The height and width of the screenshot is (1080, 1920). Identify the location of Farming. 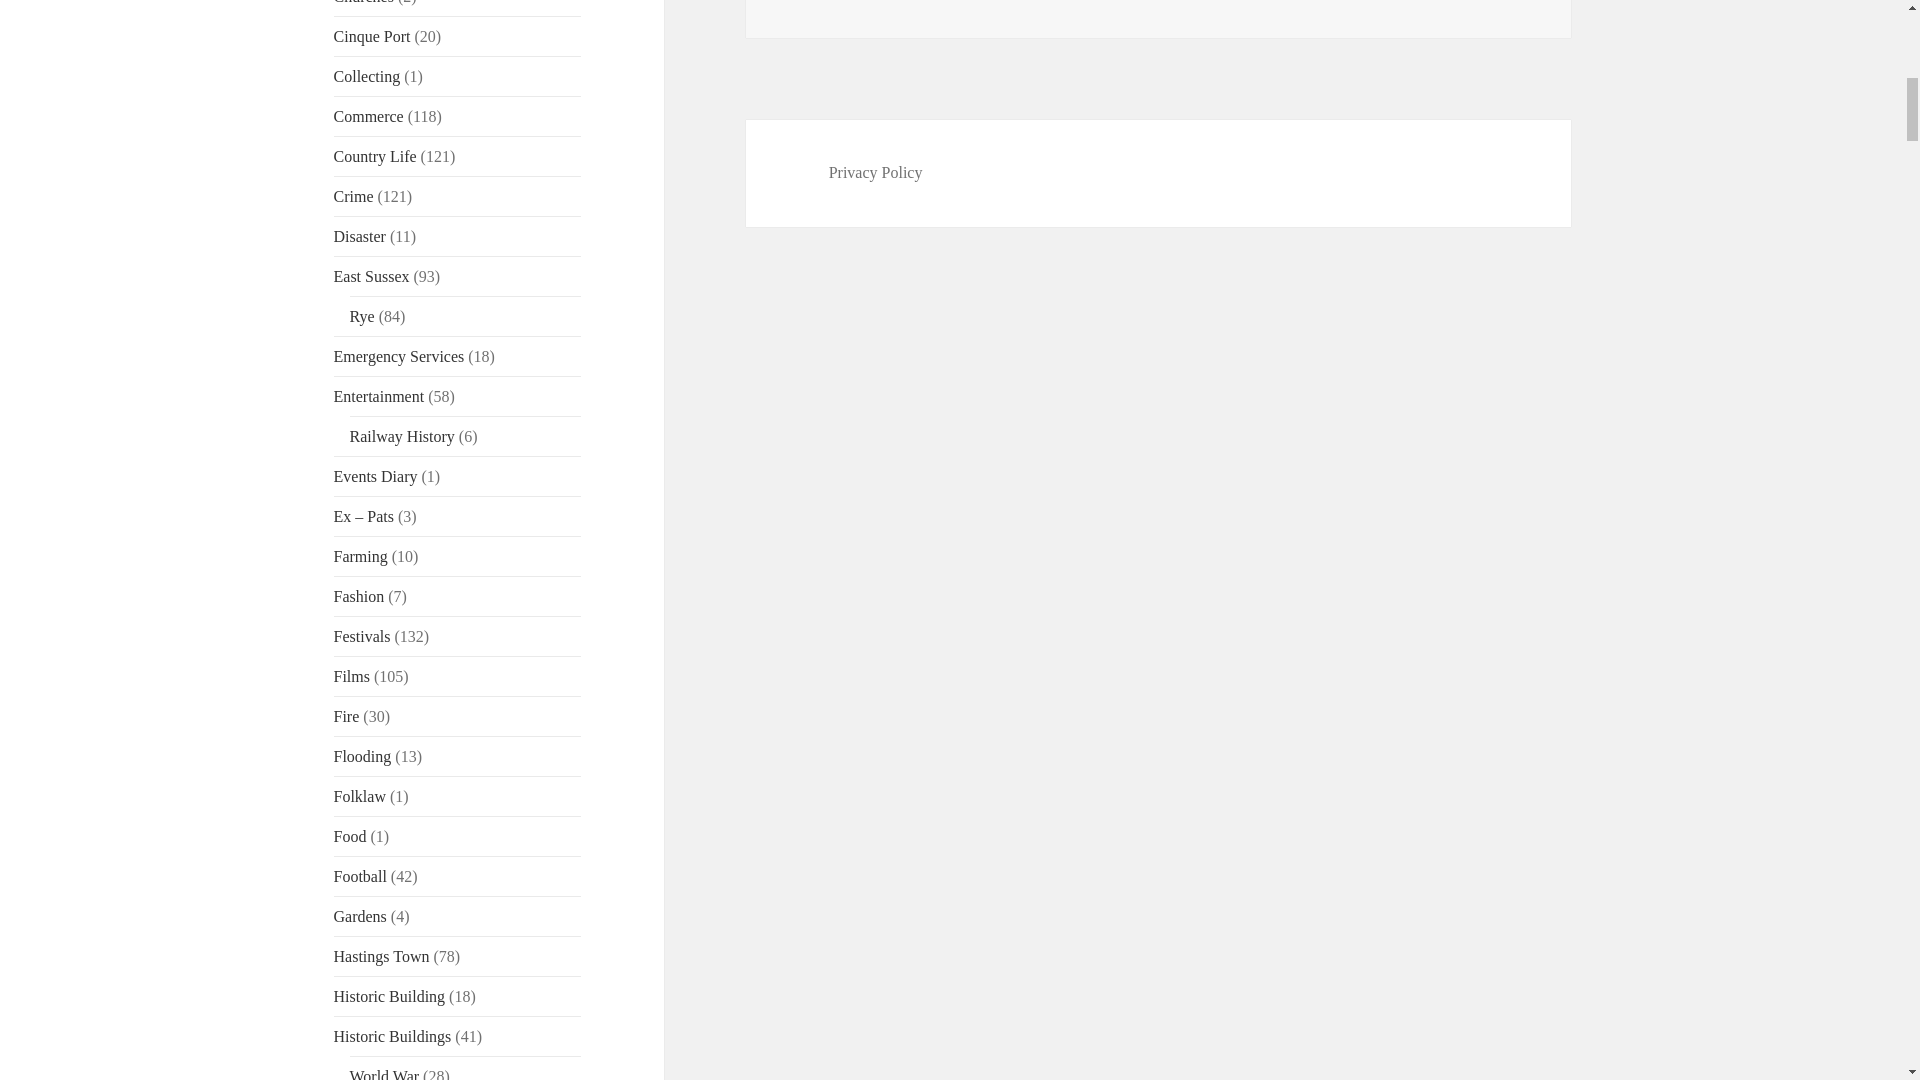
(360, 556).